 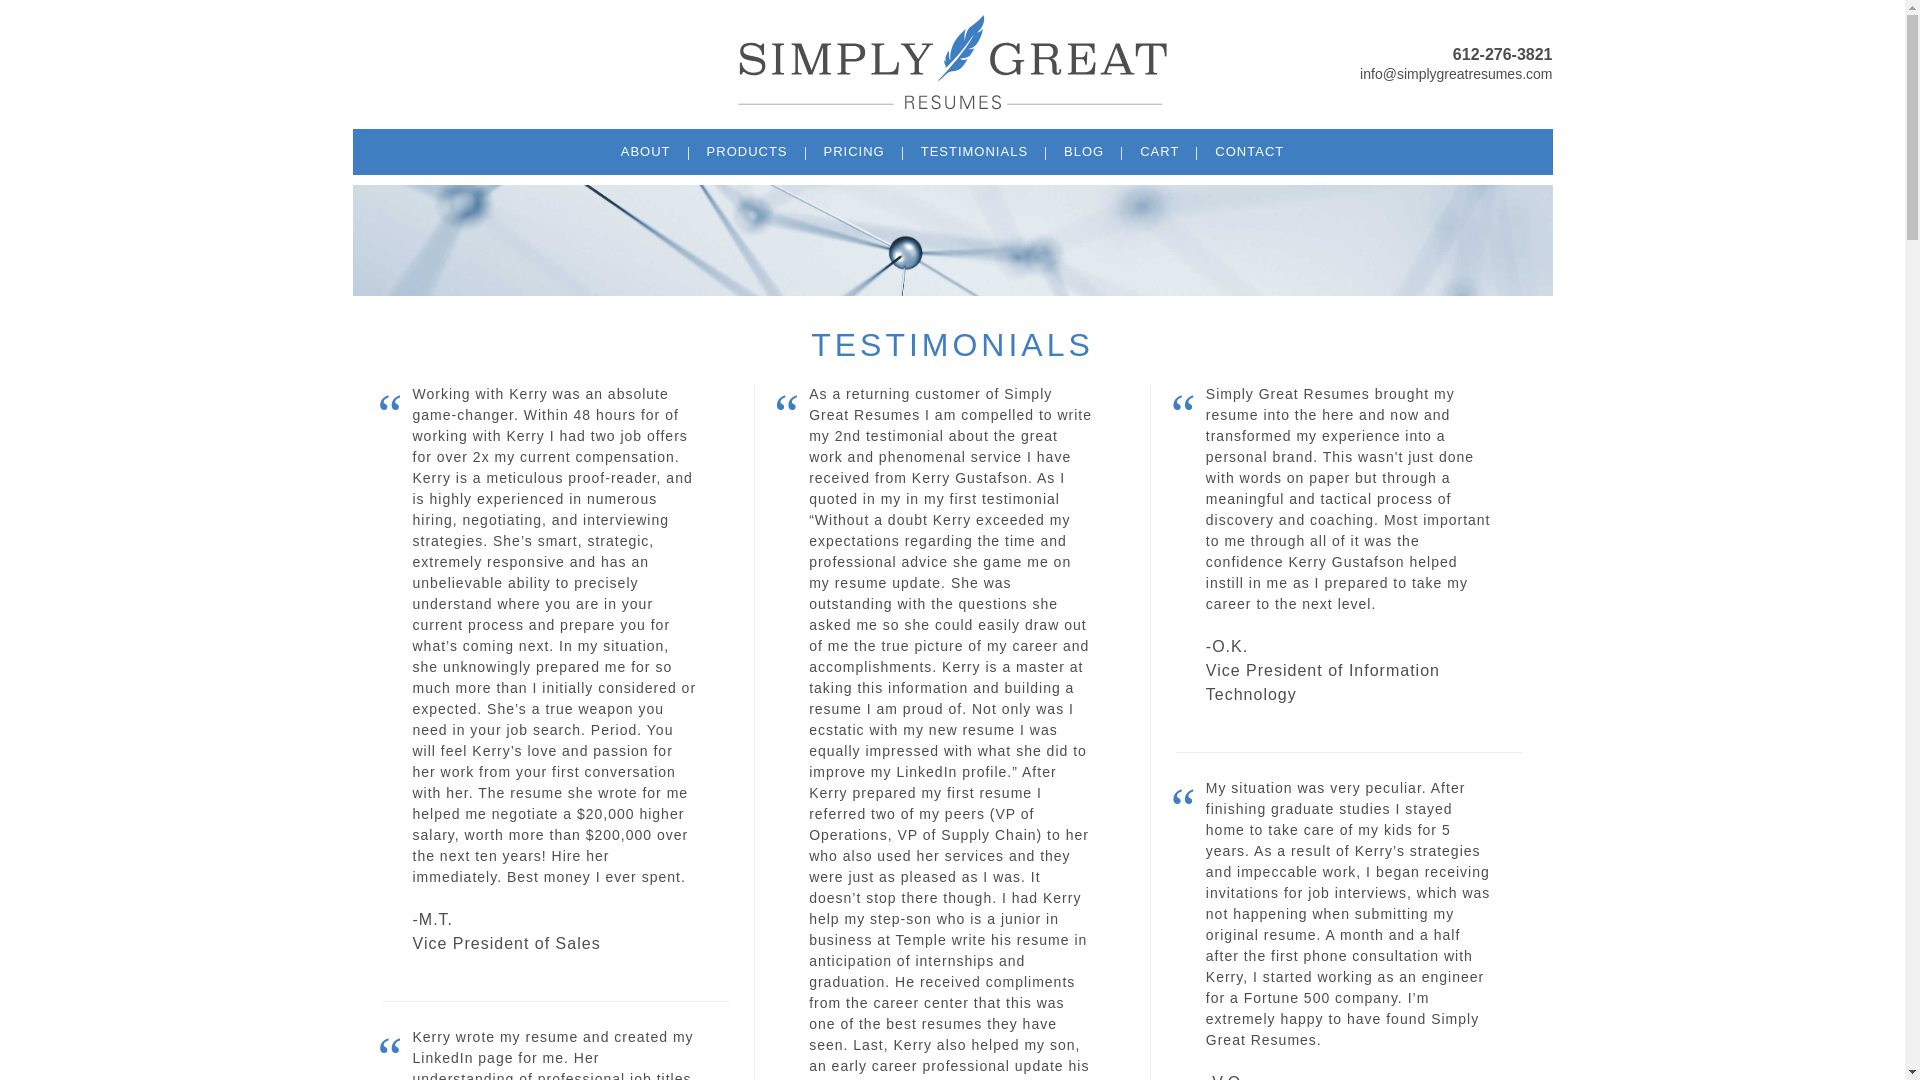 I want to click on 612-276-3821, so click(x=1455, y=54).